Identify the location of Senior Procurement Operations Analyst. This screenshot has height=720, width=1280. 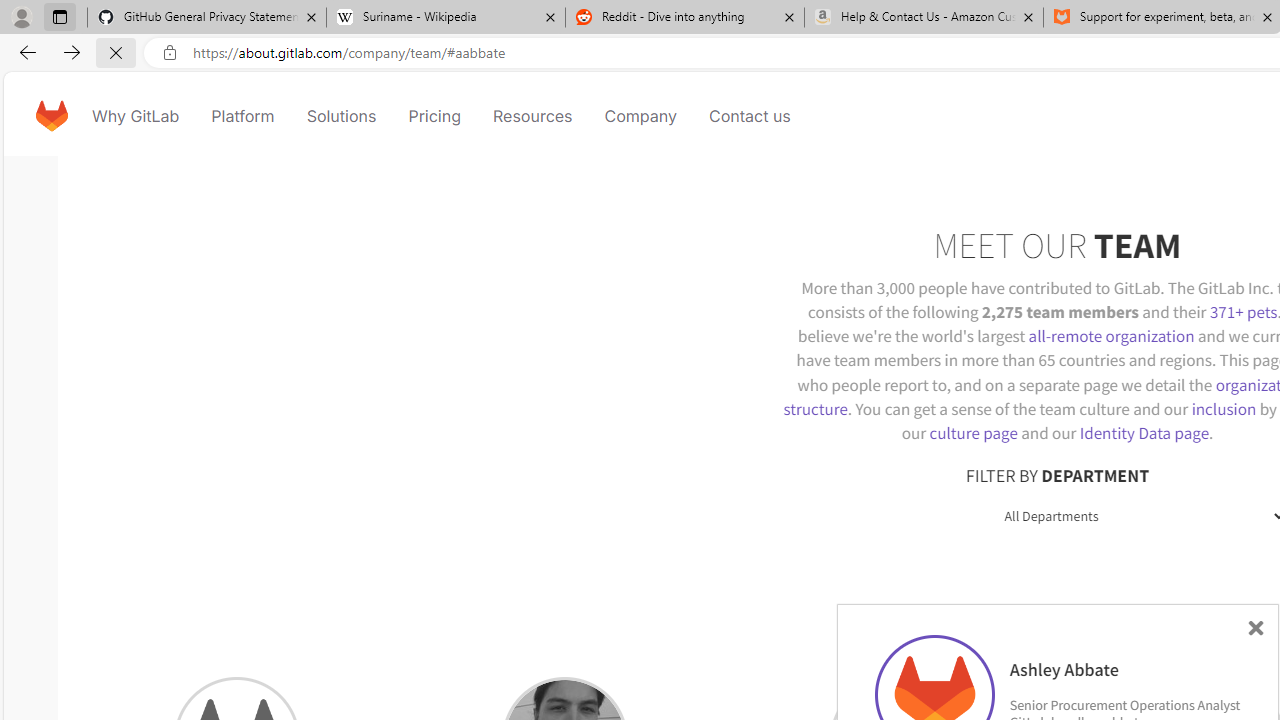
(1124, 704).